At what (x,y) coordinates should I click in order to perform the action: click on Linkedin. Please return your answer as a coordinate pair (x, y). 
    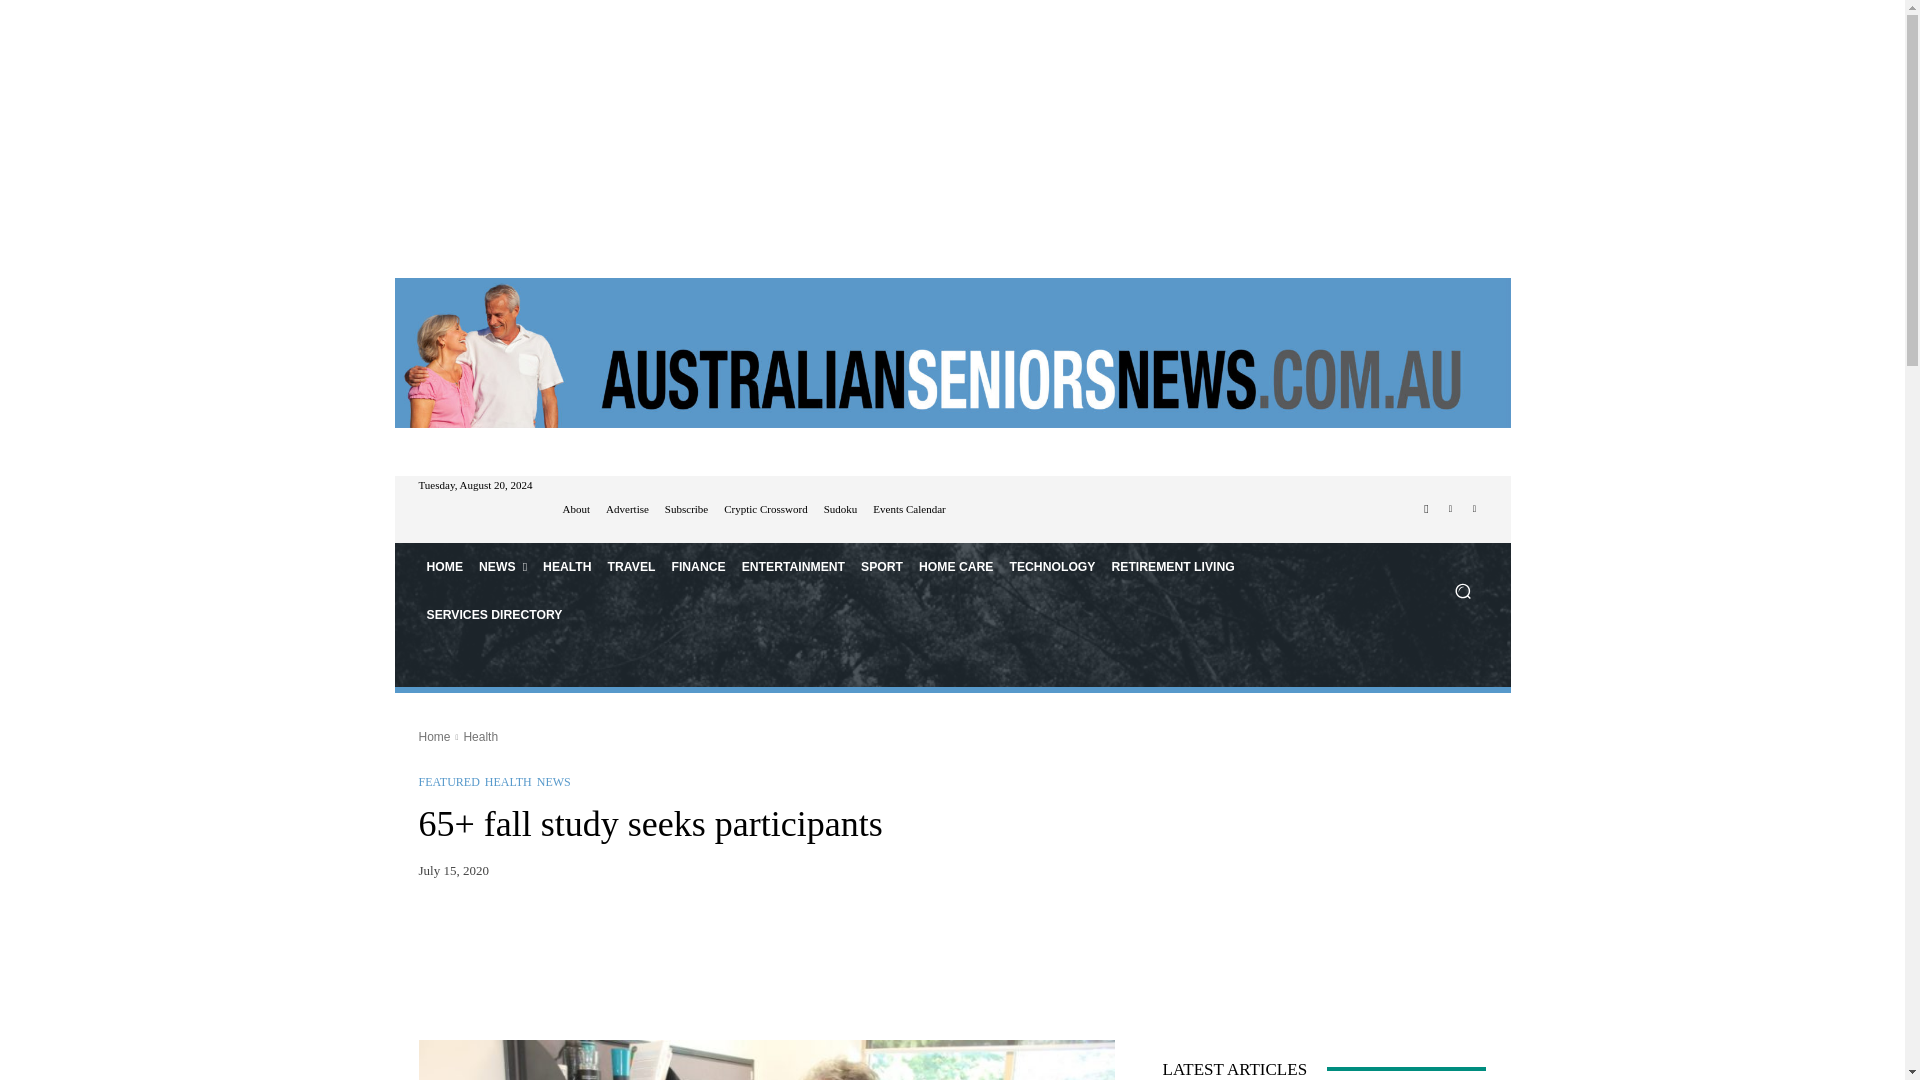
    Looking at the image, I should click on (1450, 508).